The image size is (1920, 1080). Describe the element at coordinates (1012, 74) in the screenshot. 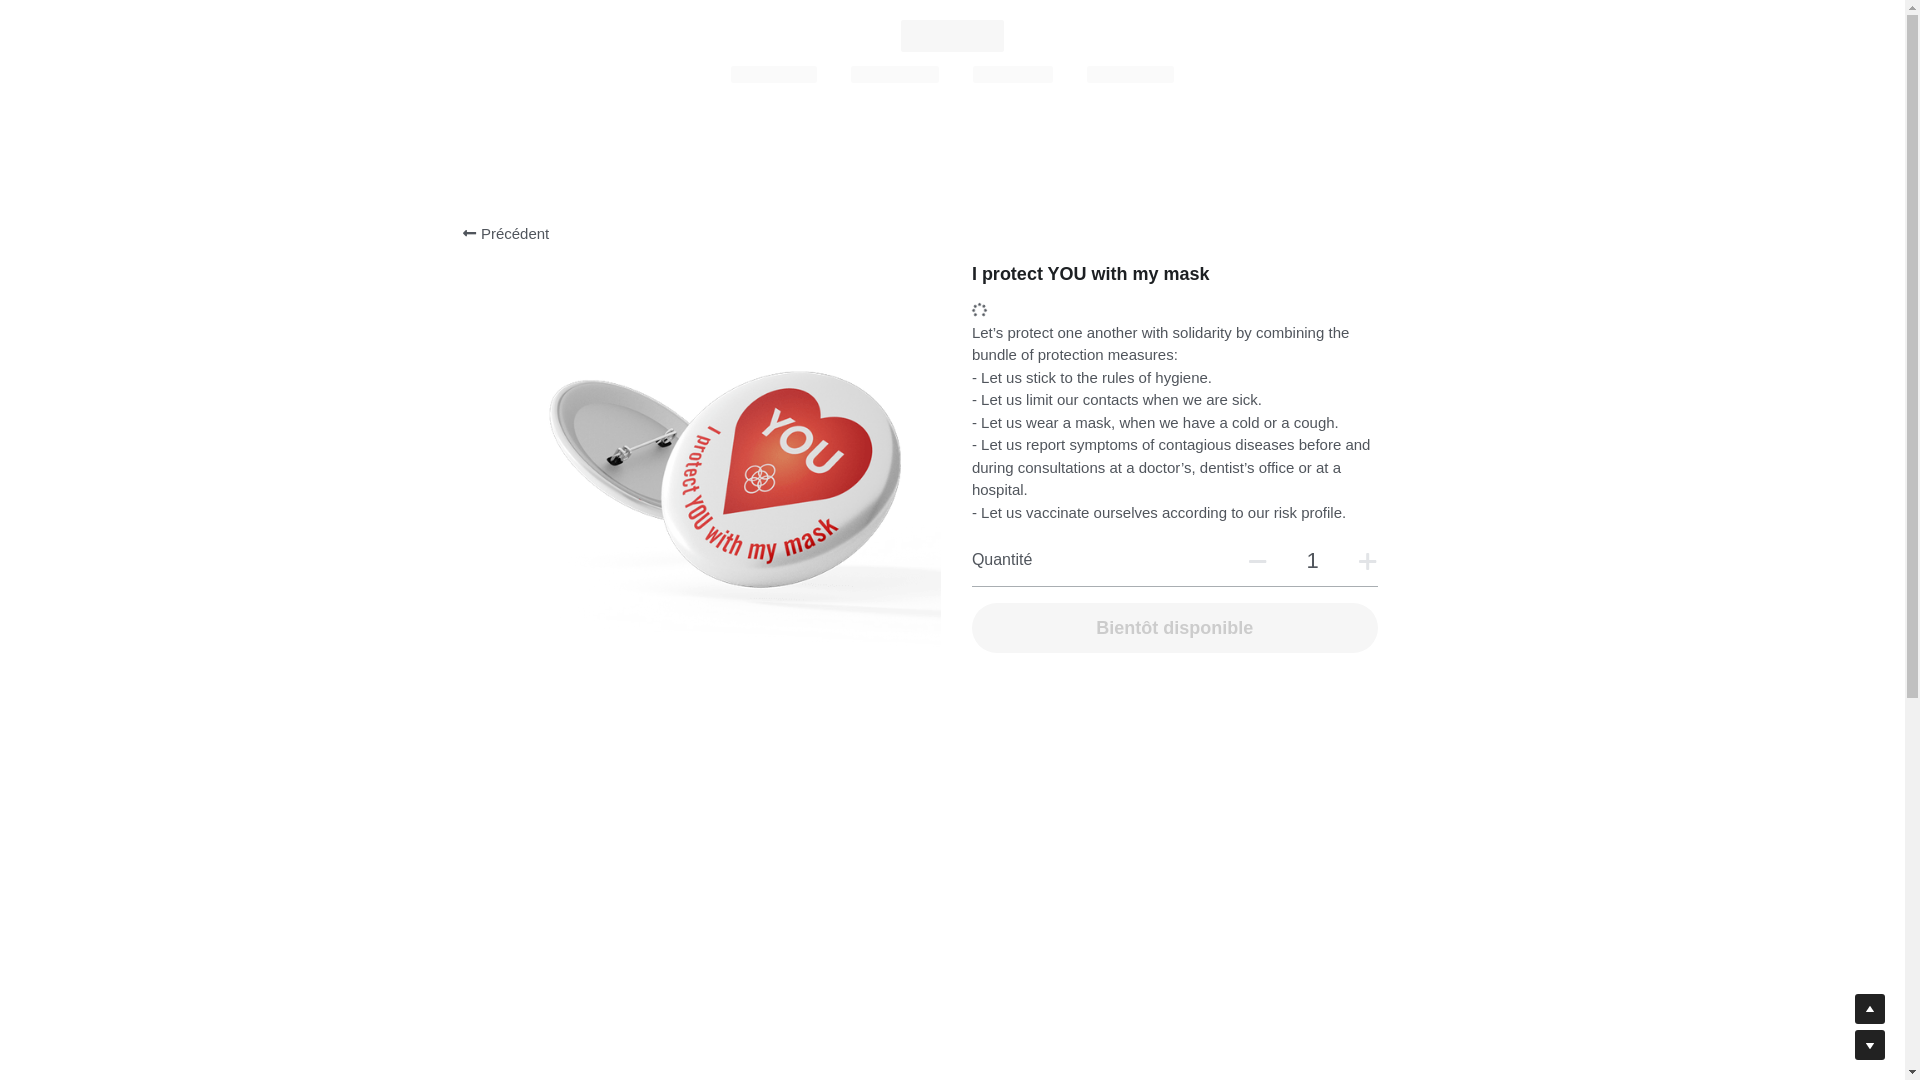

I see `FLYER (IT)` at that location.